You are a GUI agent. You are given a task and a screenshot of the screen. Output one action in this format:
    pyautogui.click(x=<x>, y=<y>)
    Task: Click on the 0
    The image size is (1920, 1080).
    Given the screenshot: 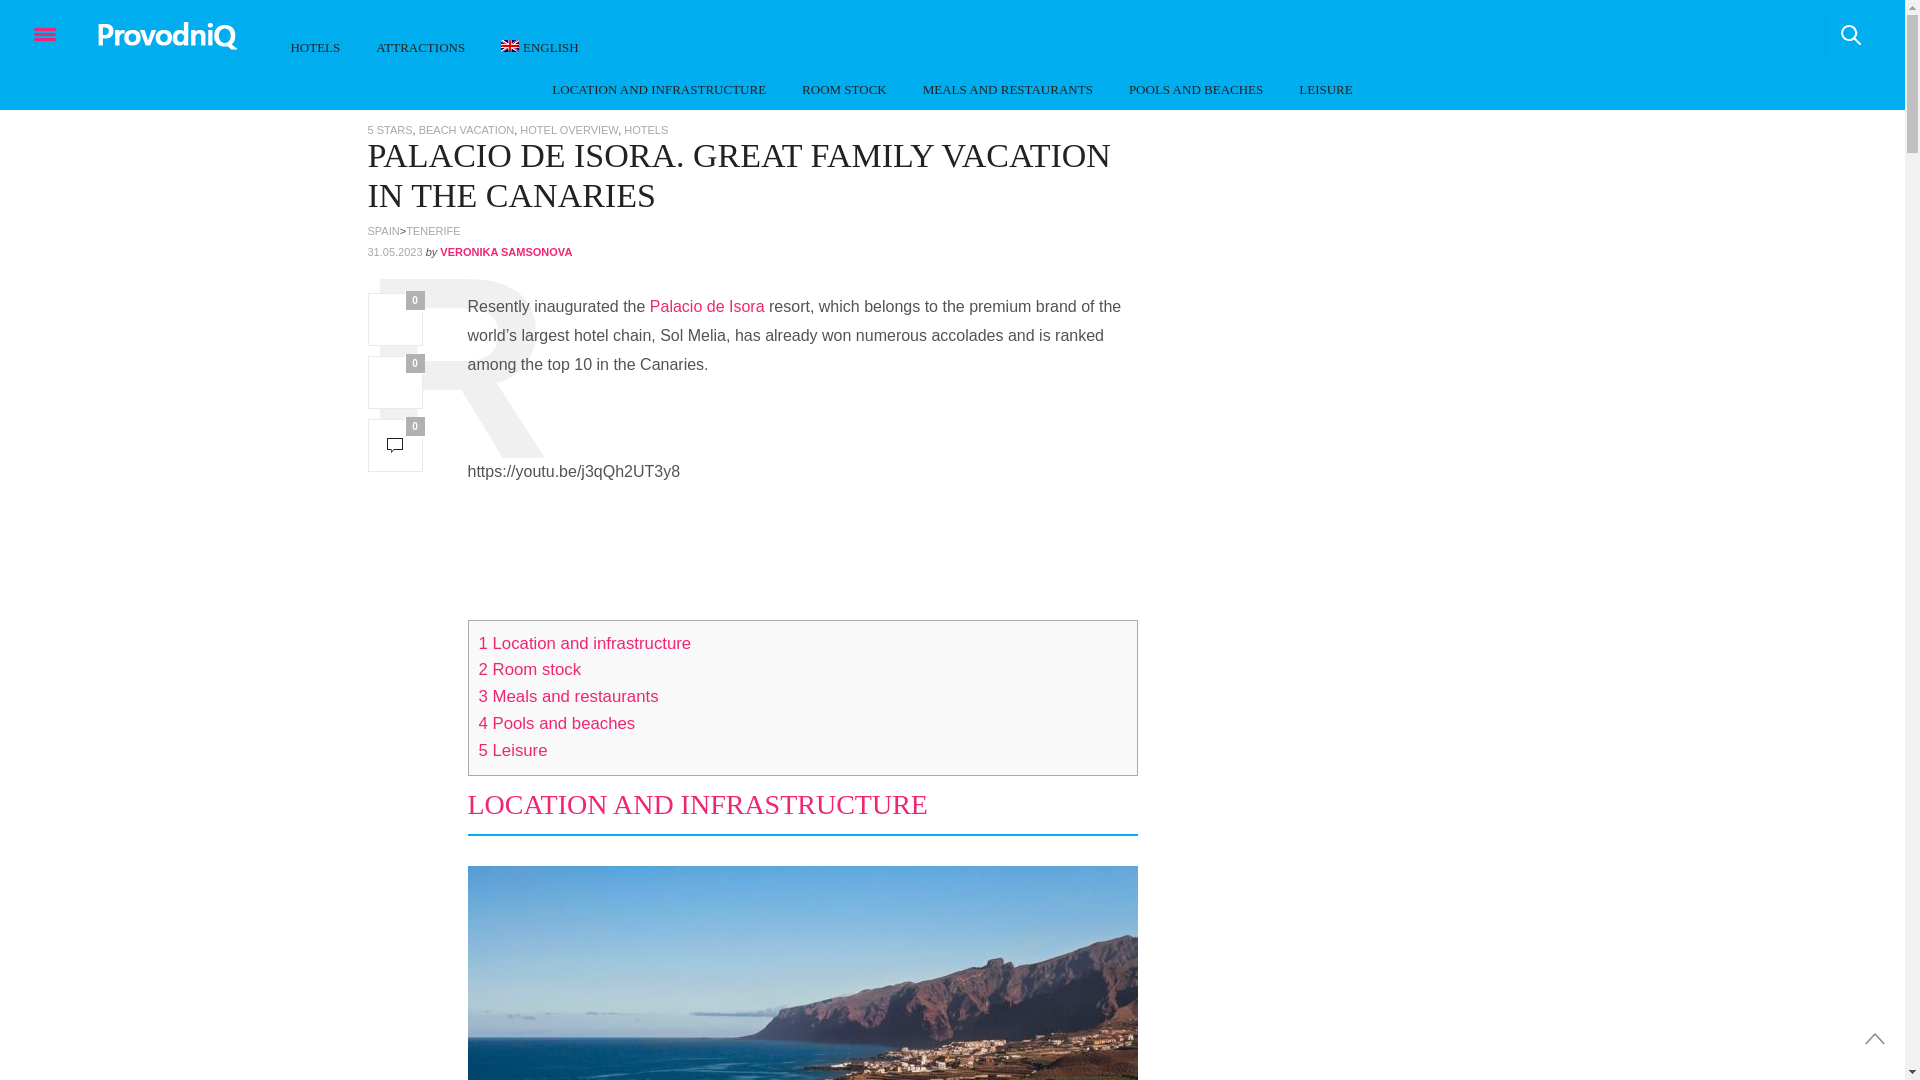 What is the action you would take?
    pyautogui.click(x=395, y=318)
    